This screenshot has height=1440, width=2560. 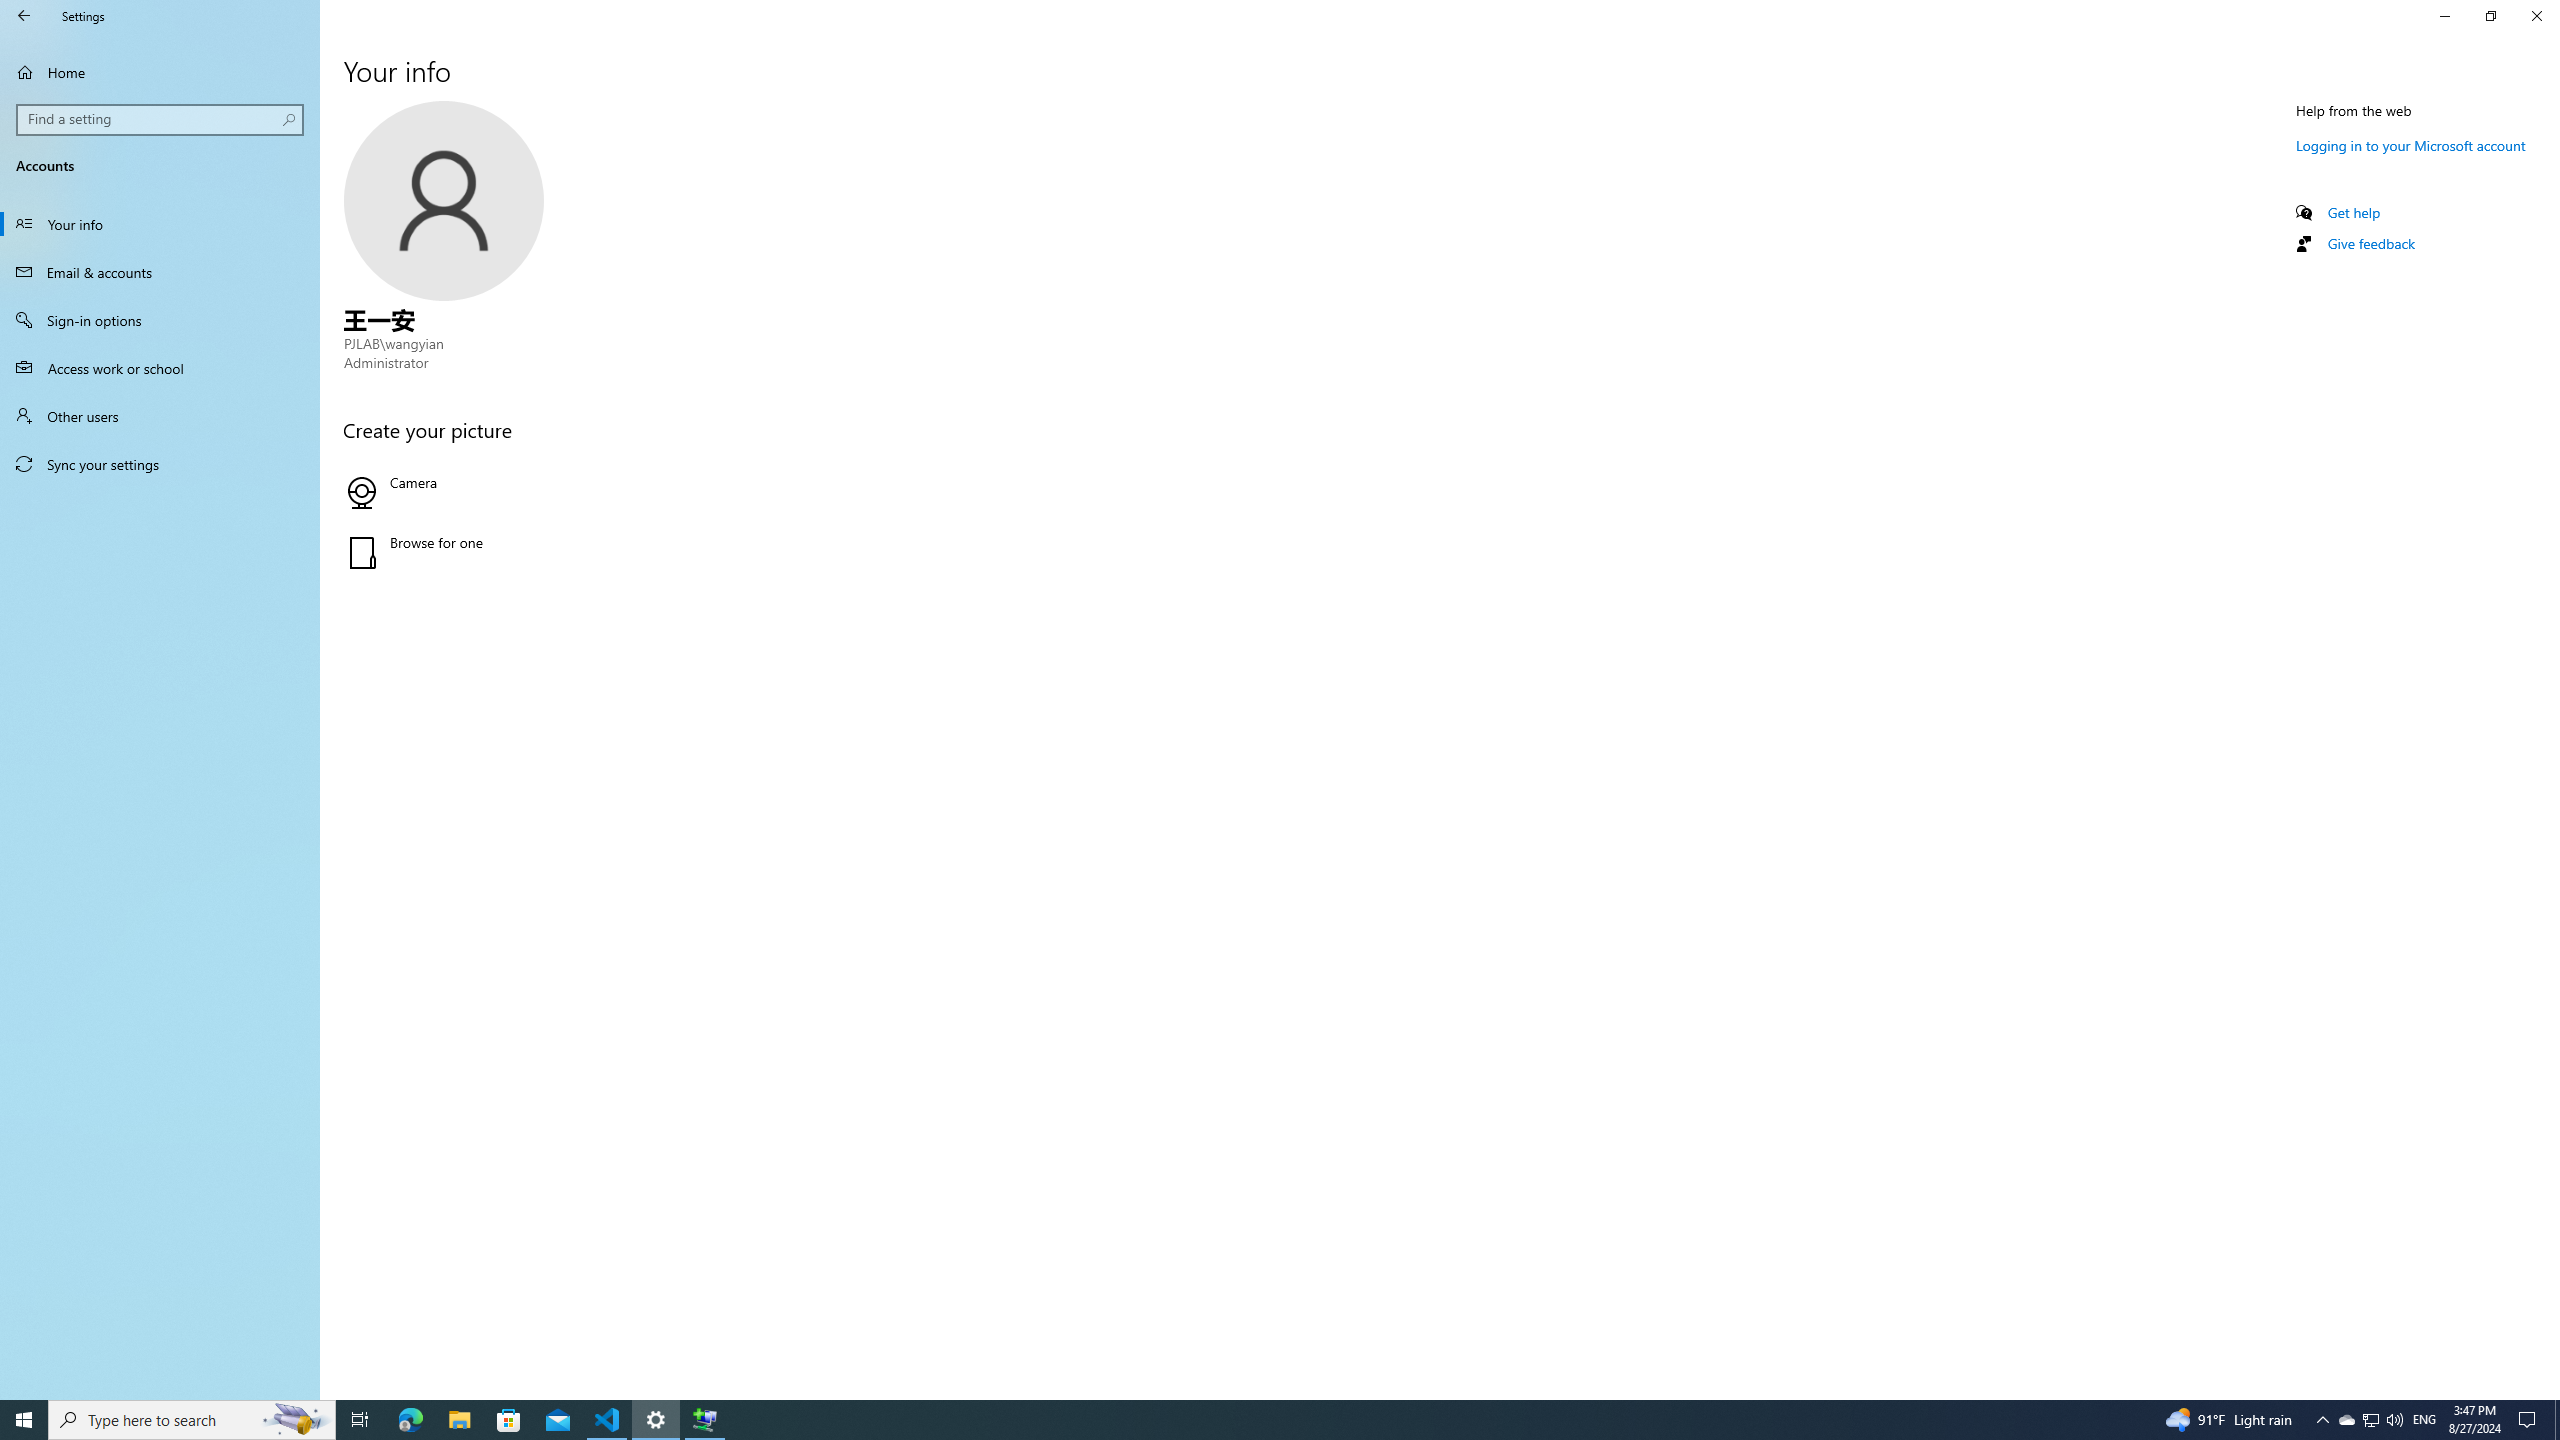 I want to click on Get help, so click(x=2354, y=212).